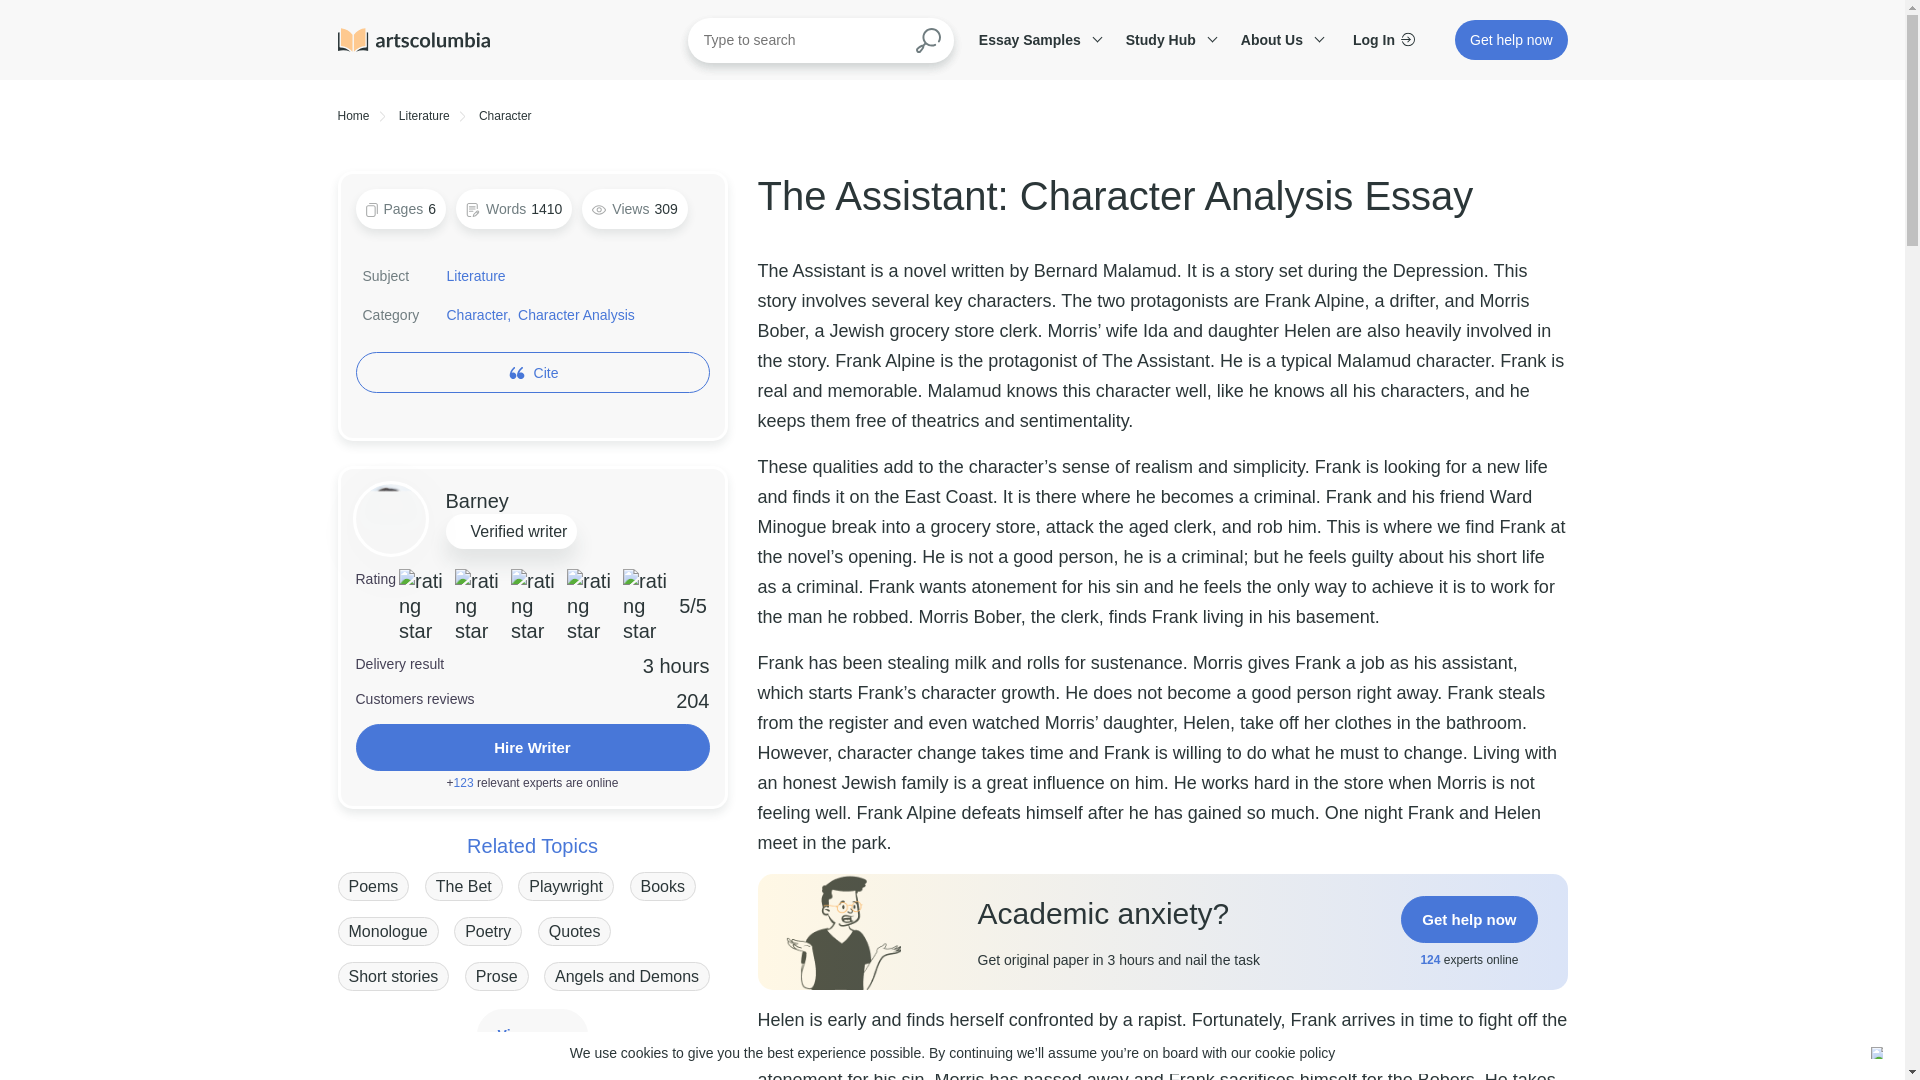 The width and height of the screenshot is (1920, 1080). I want to click on About Us, so click(1279, 40).